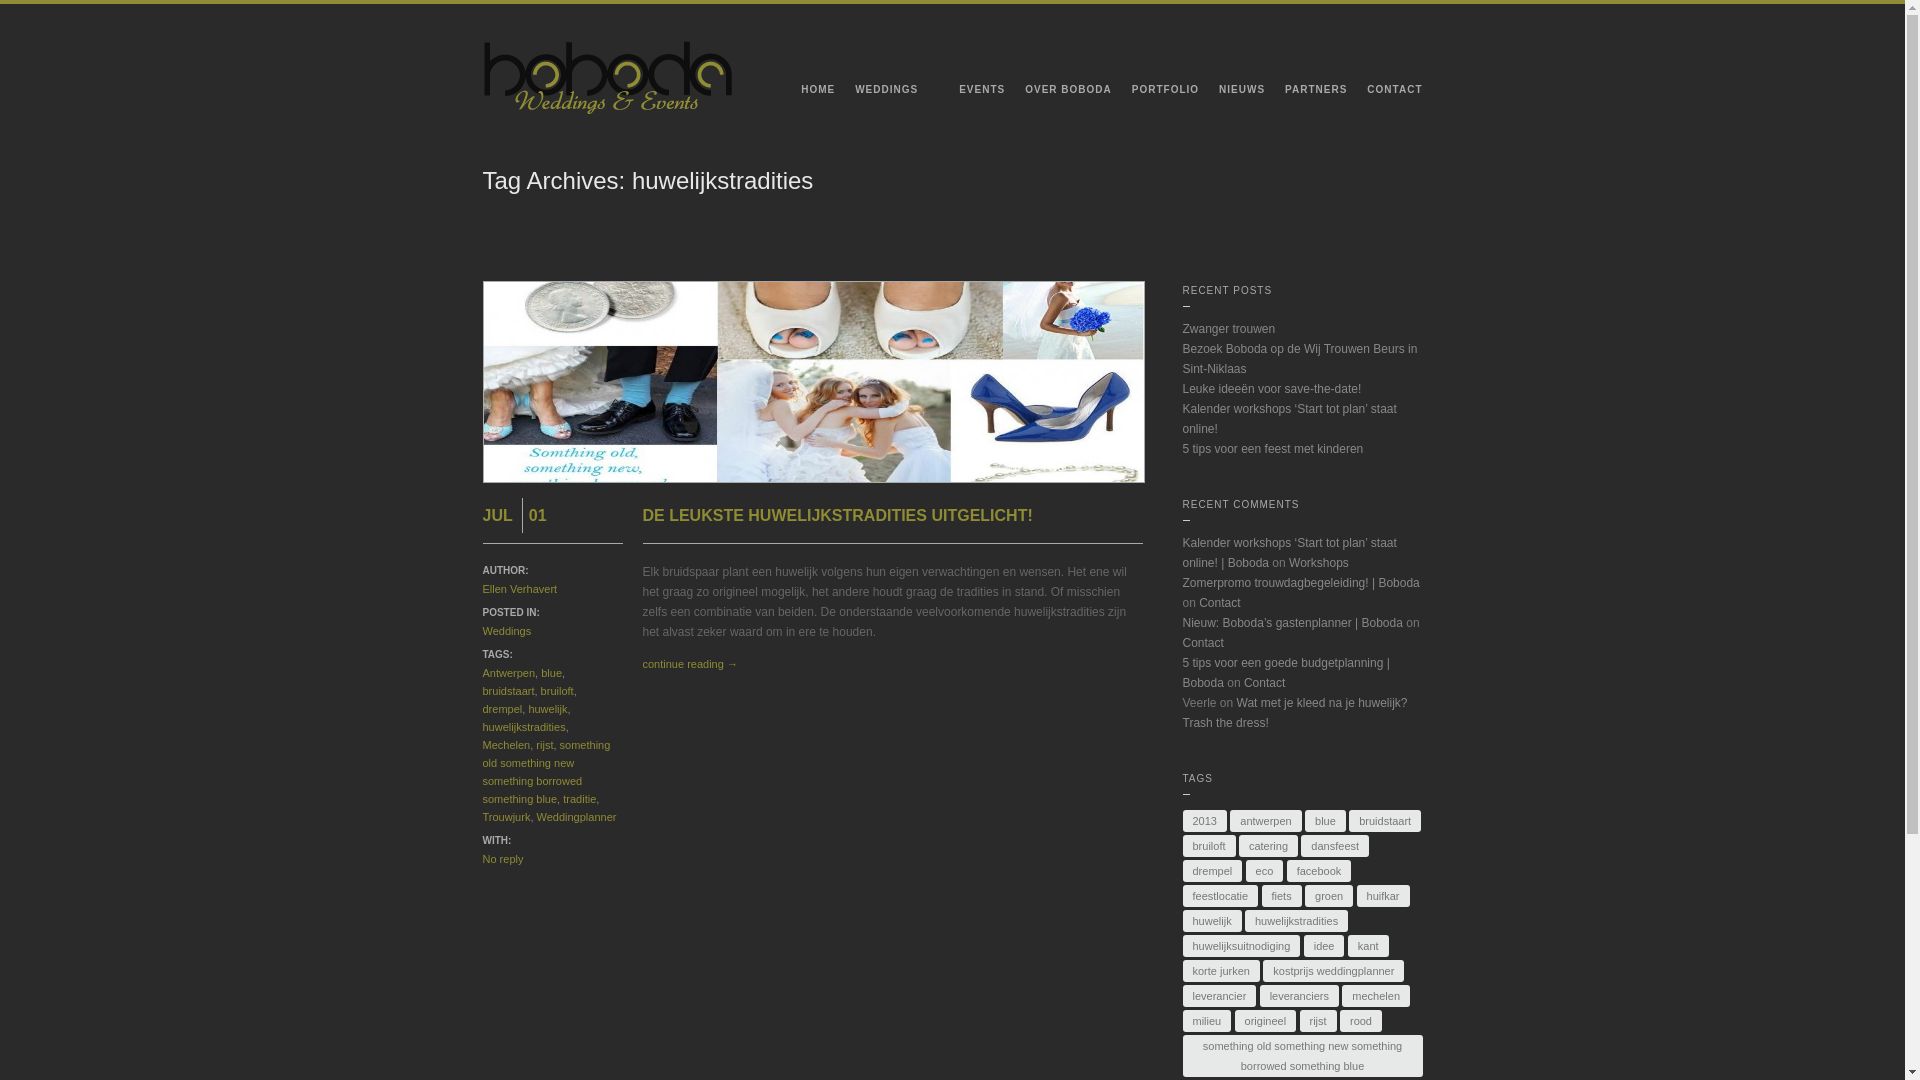 The height and width of the screenshot is (1080, 1920). What do you see at coordinates (508, 691) in the screenshot?
I see `bruidstaart` at bounding box center [508, 691].